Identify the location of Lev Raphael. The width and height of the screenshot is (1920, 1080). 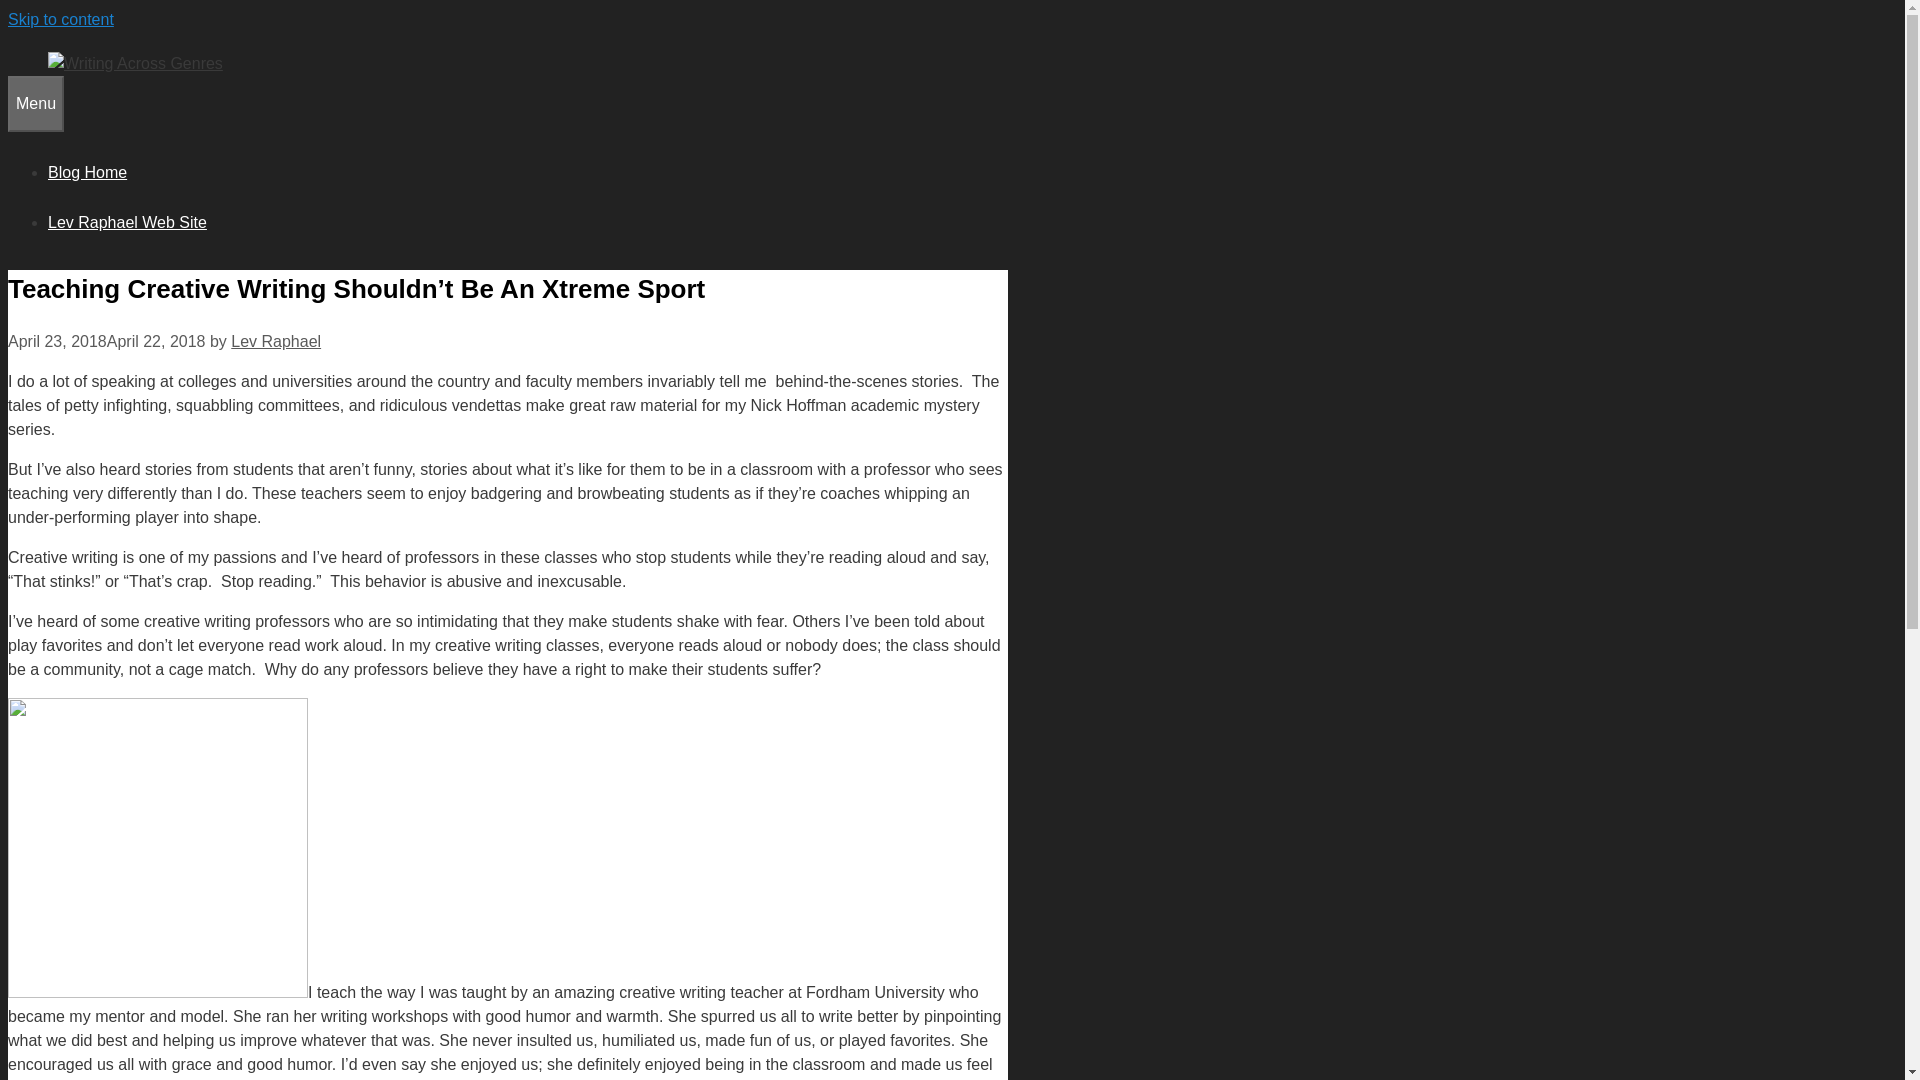
(275, 340).